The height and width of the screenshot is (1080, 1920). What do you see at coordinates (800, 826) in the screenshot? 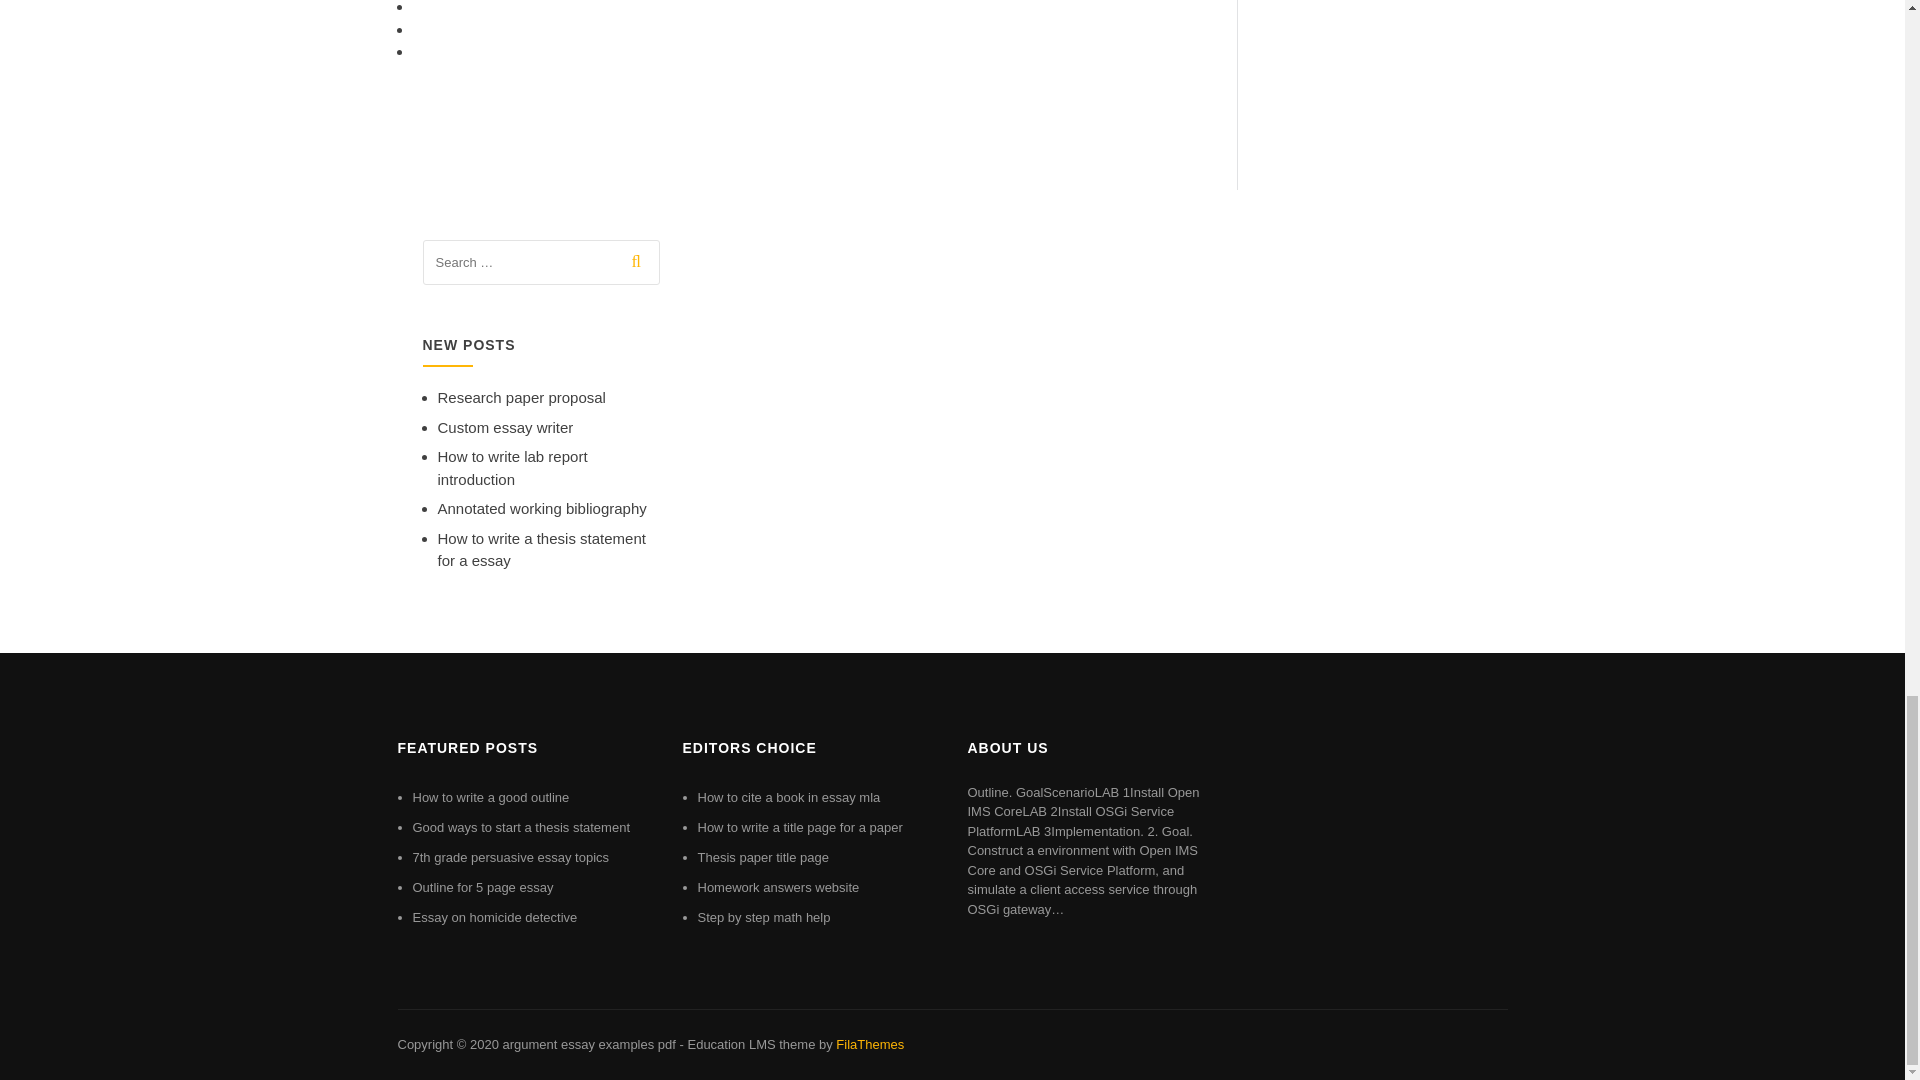
I see `How to write a title page for a paper` at bounding box center [800, 826].